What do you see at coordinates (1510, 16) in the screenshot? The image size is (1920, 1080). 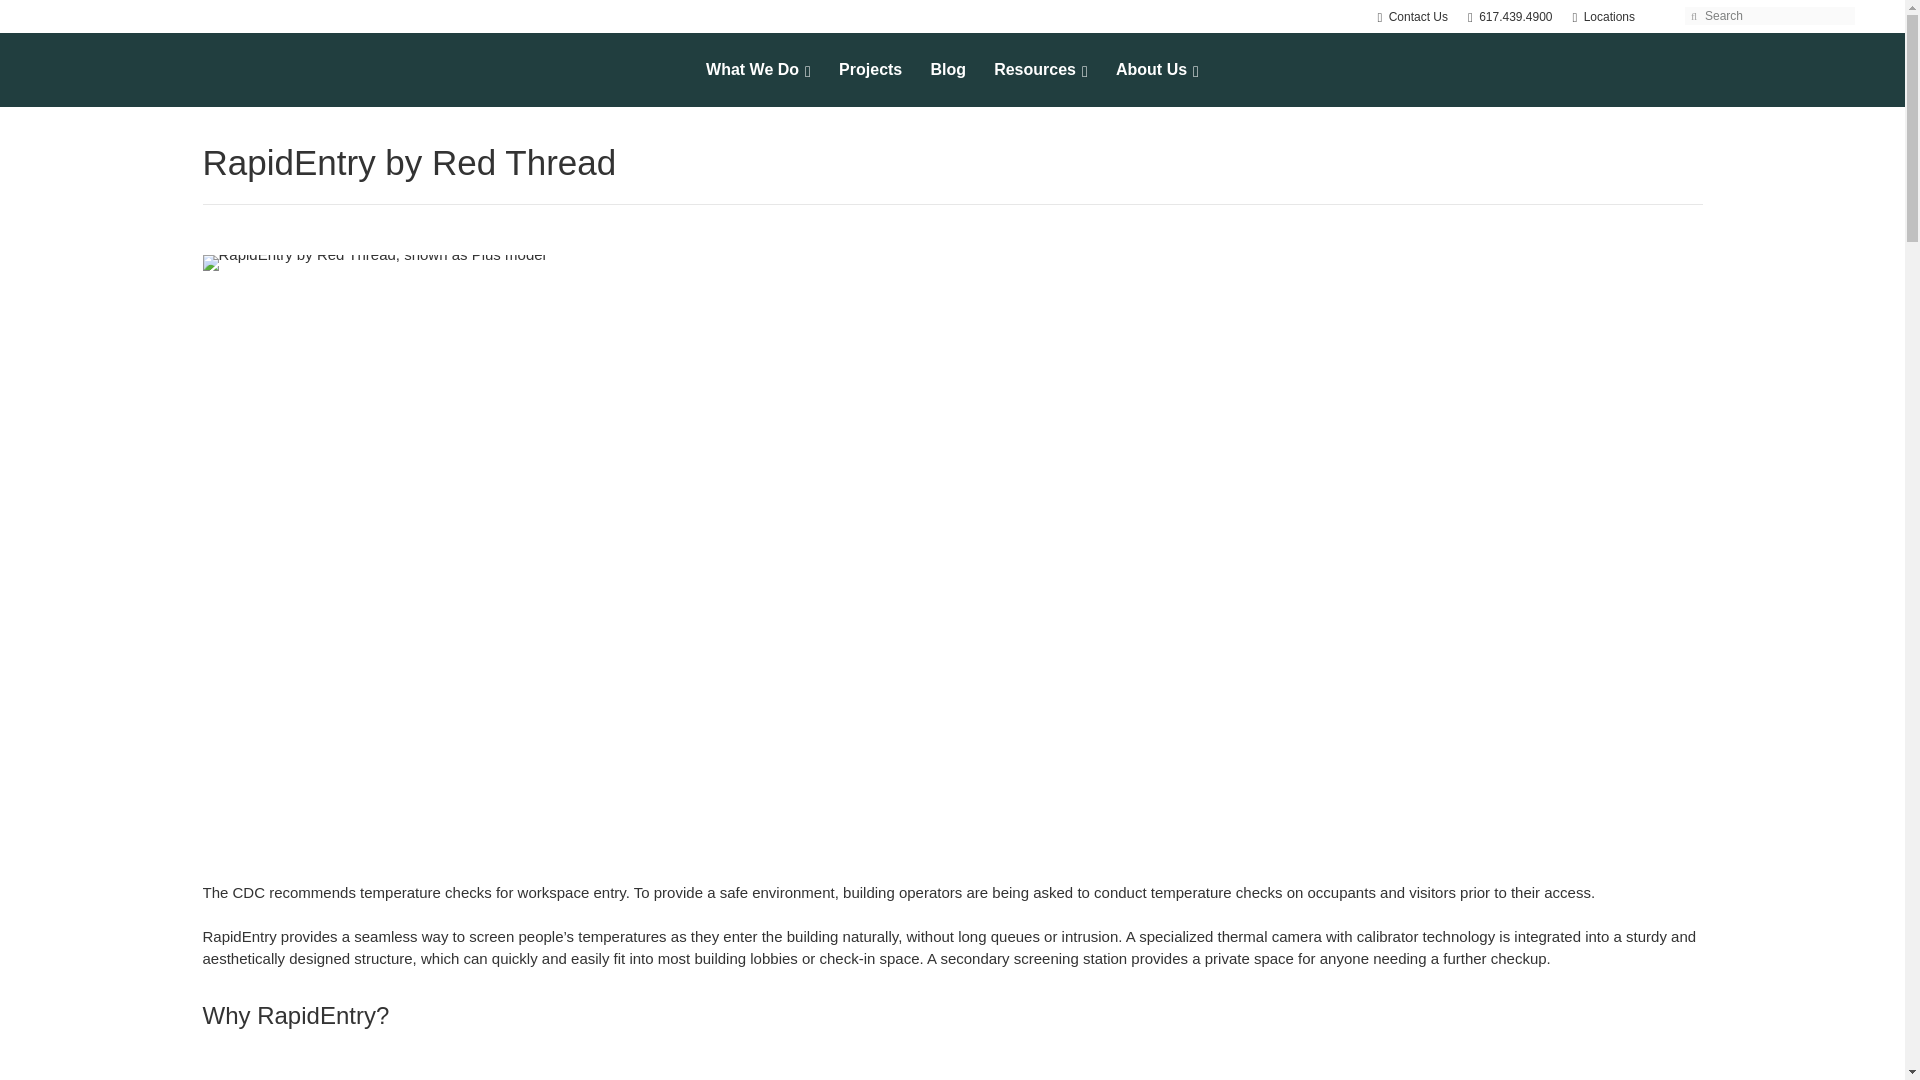 I see `Resources` at bounding box center [1510, 16].